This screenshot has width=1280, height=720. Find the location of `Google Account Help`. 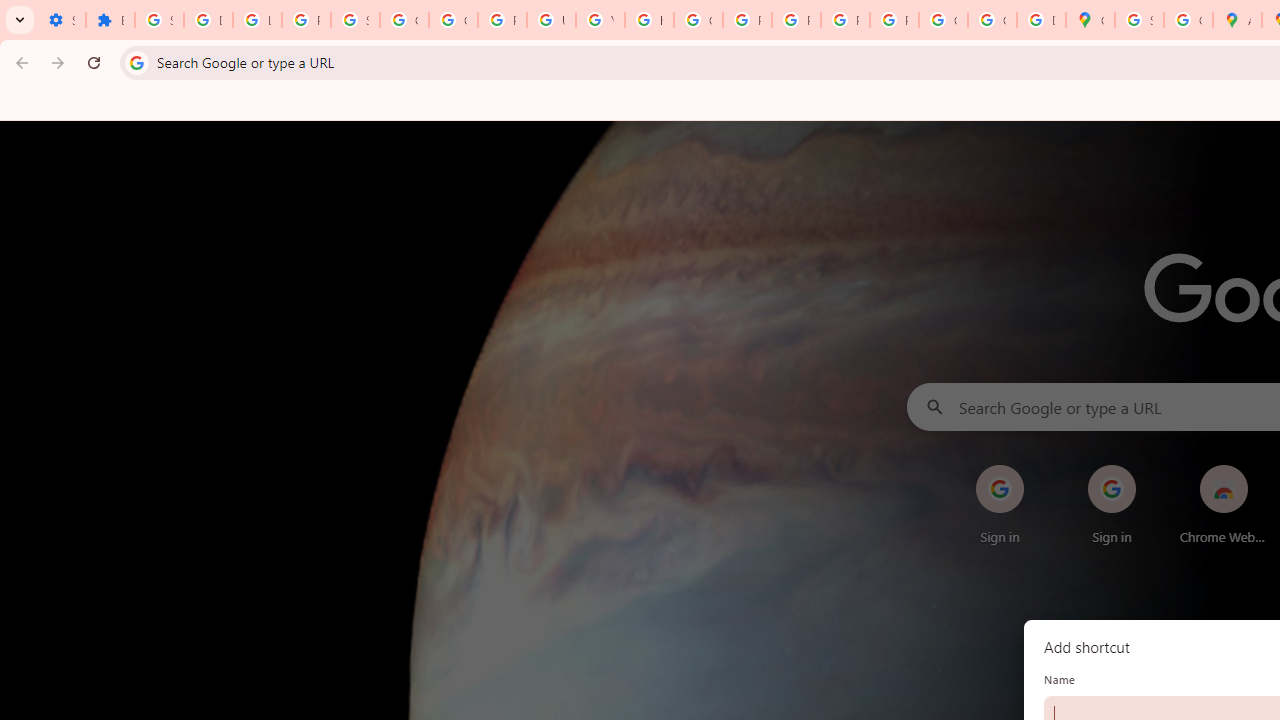

Google Account Help is located at coordinates (404, 20).